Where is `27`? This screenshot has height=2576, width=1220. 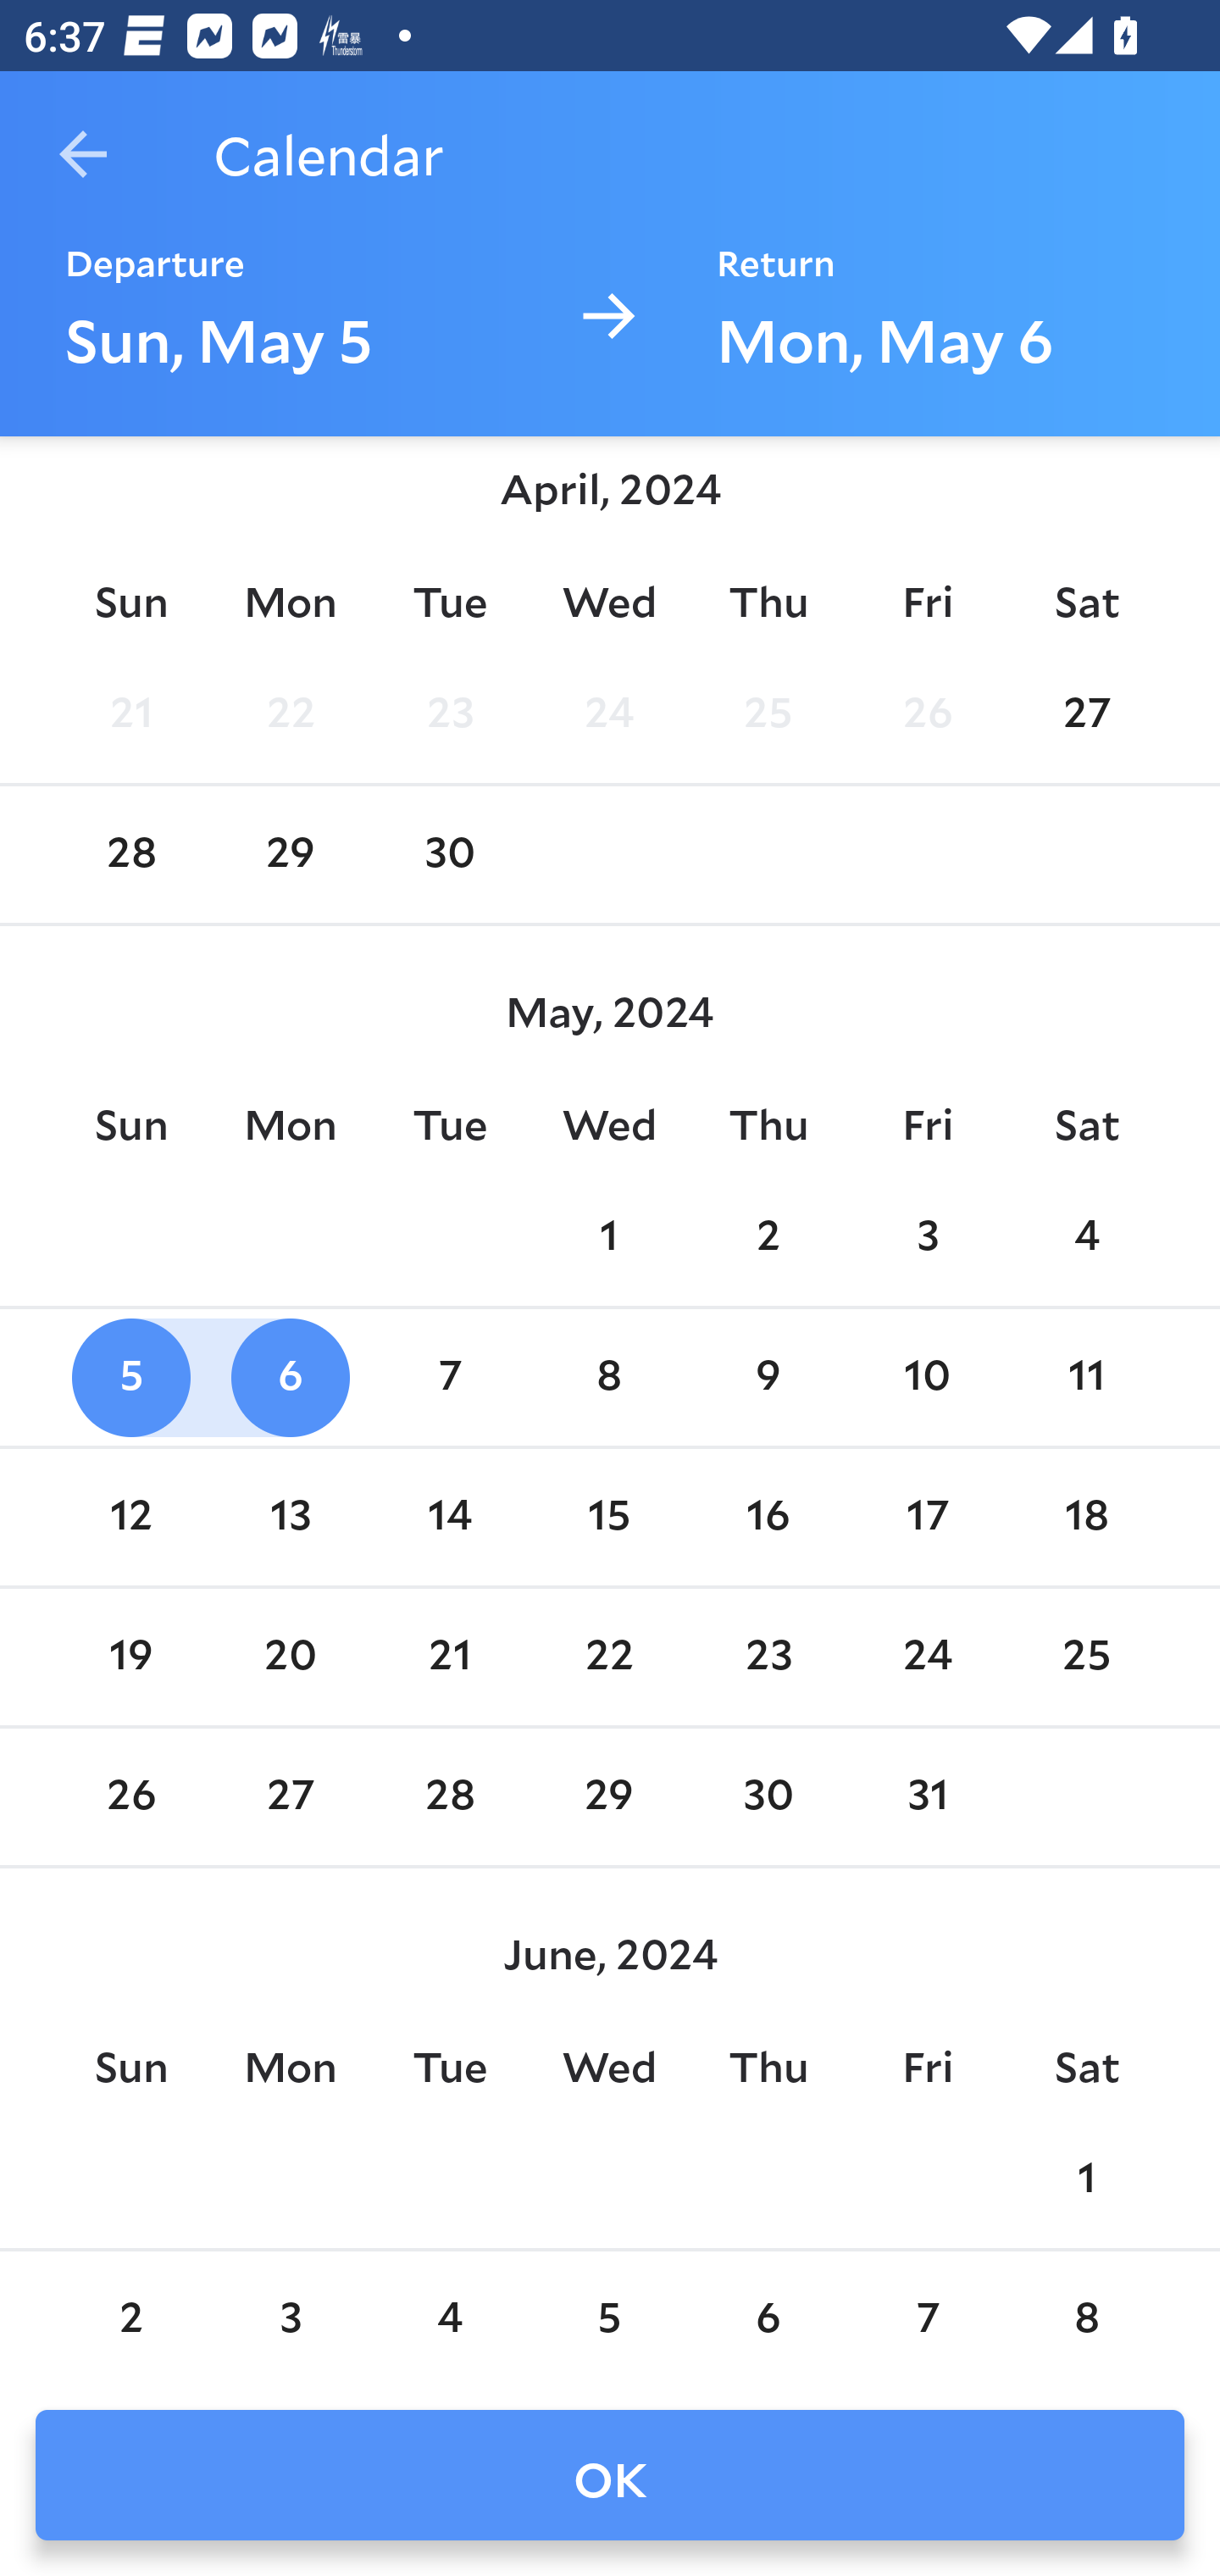
27 is located at coordinates (291, 1798).